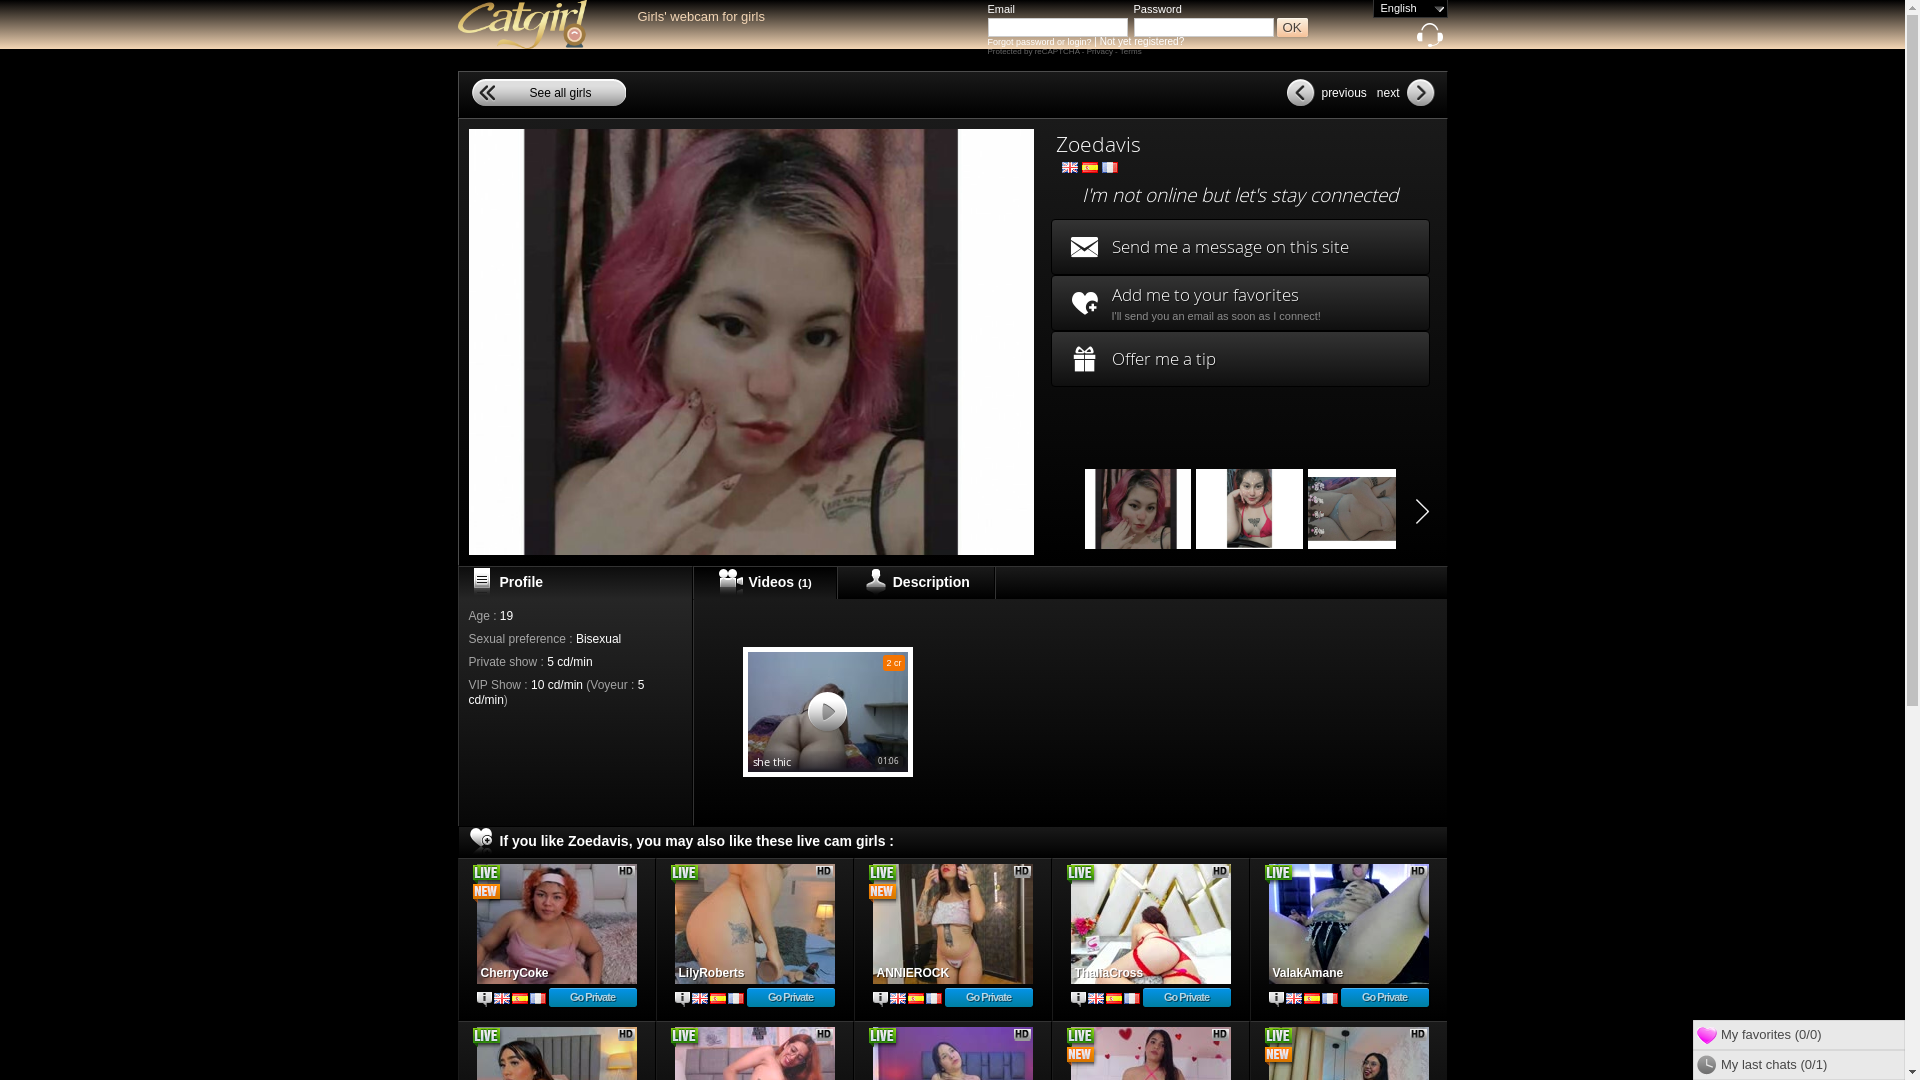 The image size is (1920, 1080). Describe the element at coordinates (790, 998) in the screenshot. I see `Go Private` at that location.